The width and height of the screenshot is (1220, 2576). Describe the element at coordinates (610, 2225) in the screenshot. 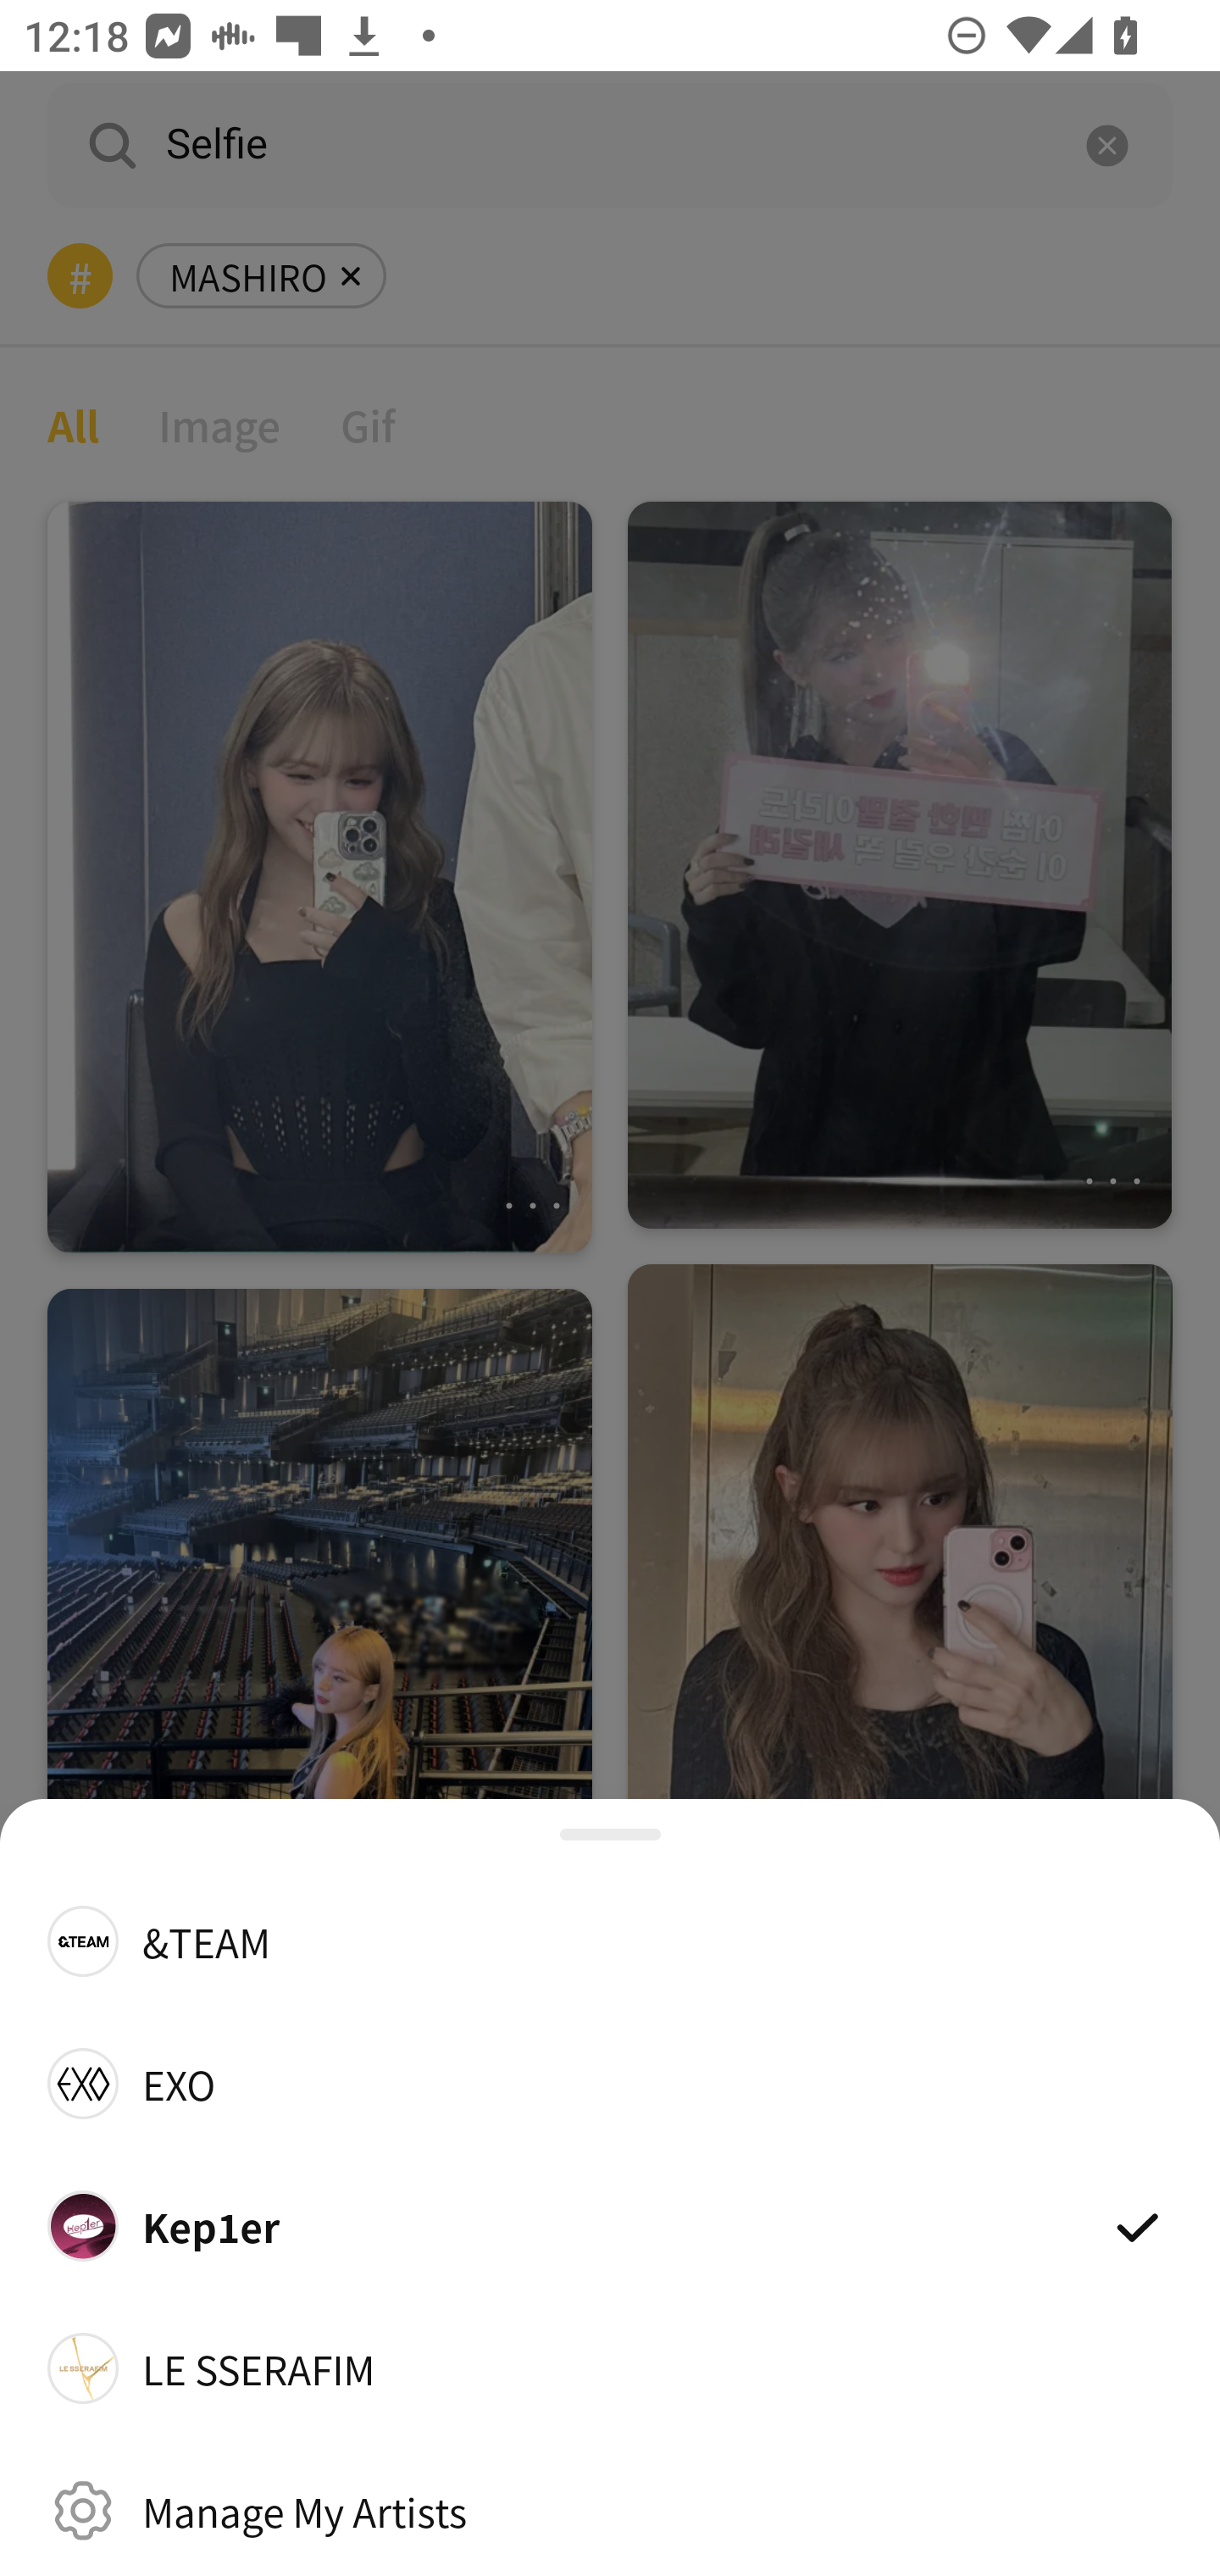

I see `Kep1er` at that location.